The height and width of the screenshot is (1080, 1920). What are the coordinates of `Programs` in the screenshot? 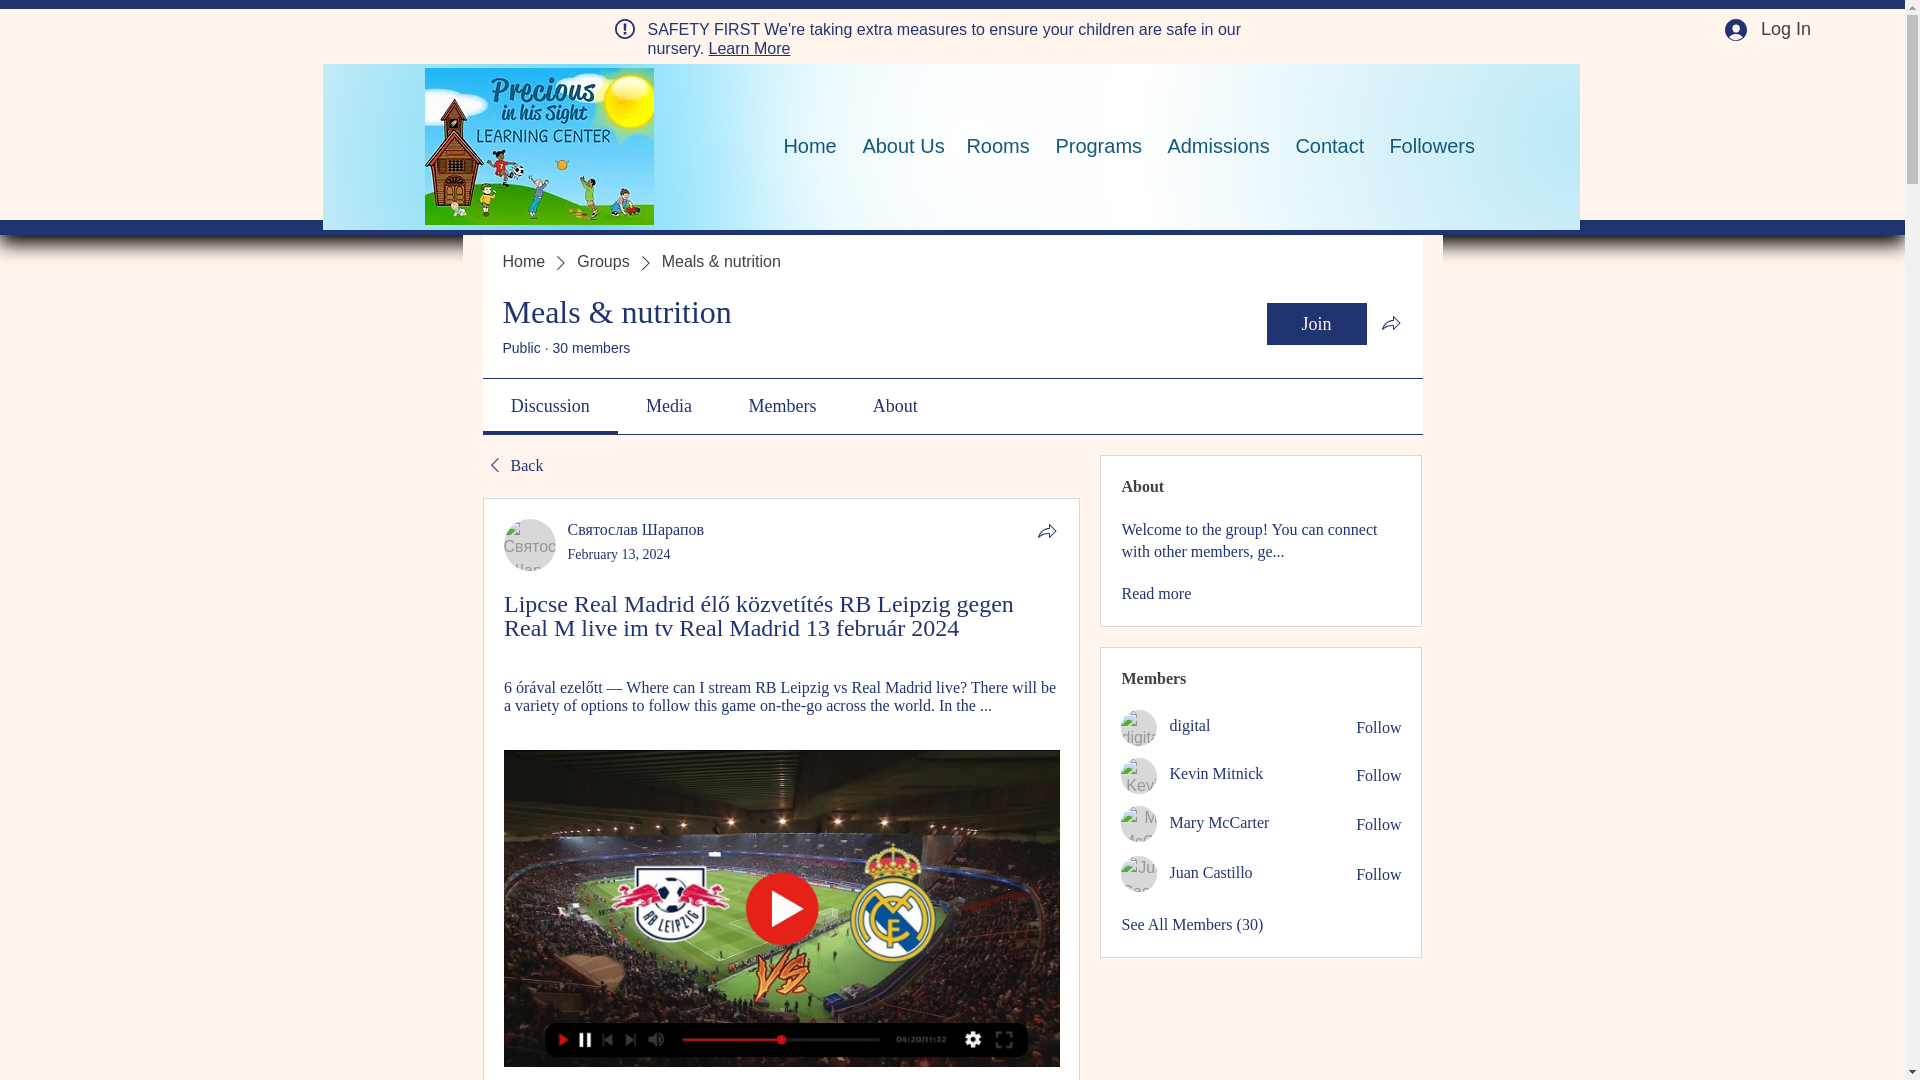 It's located at (1096, 146).